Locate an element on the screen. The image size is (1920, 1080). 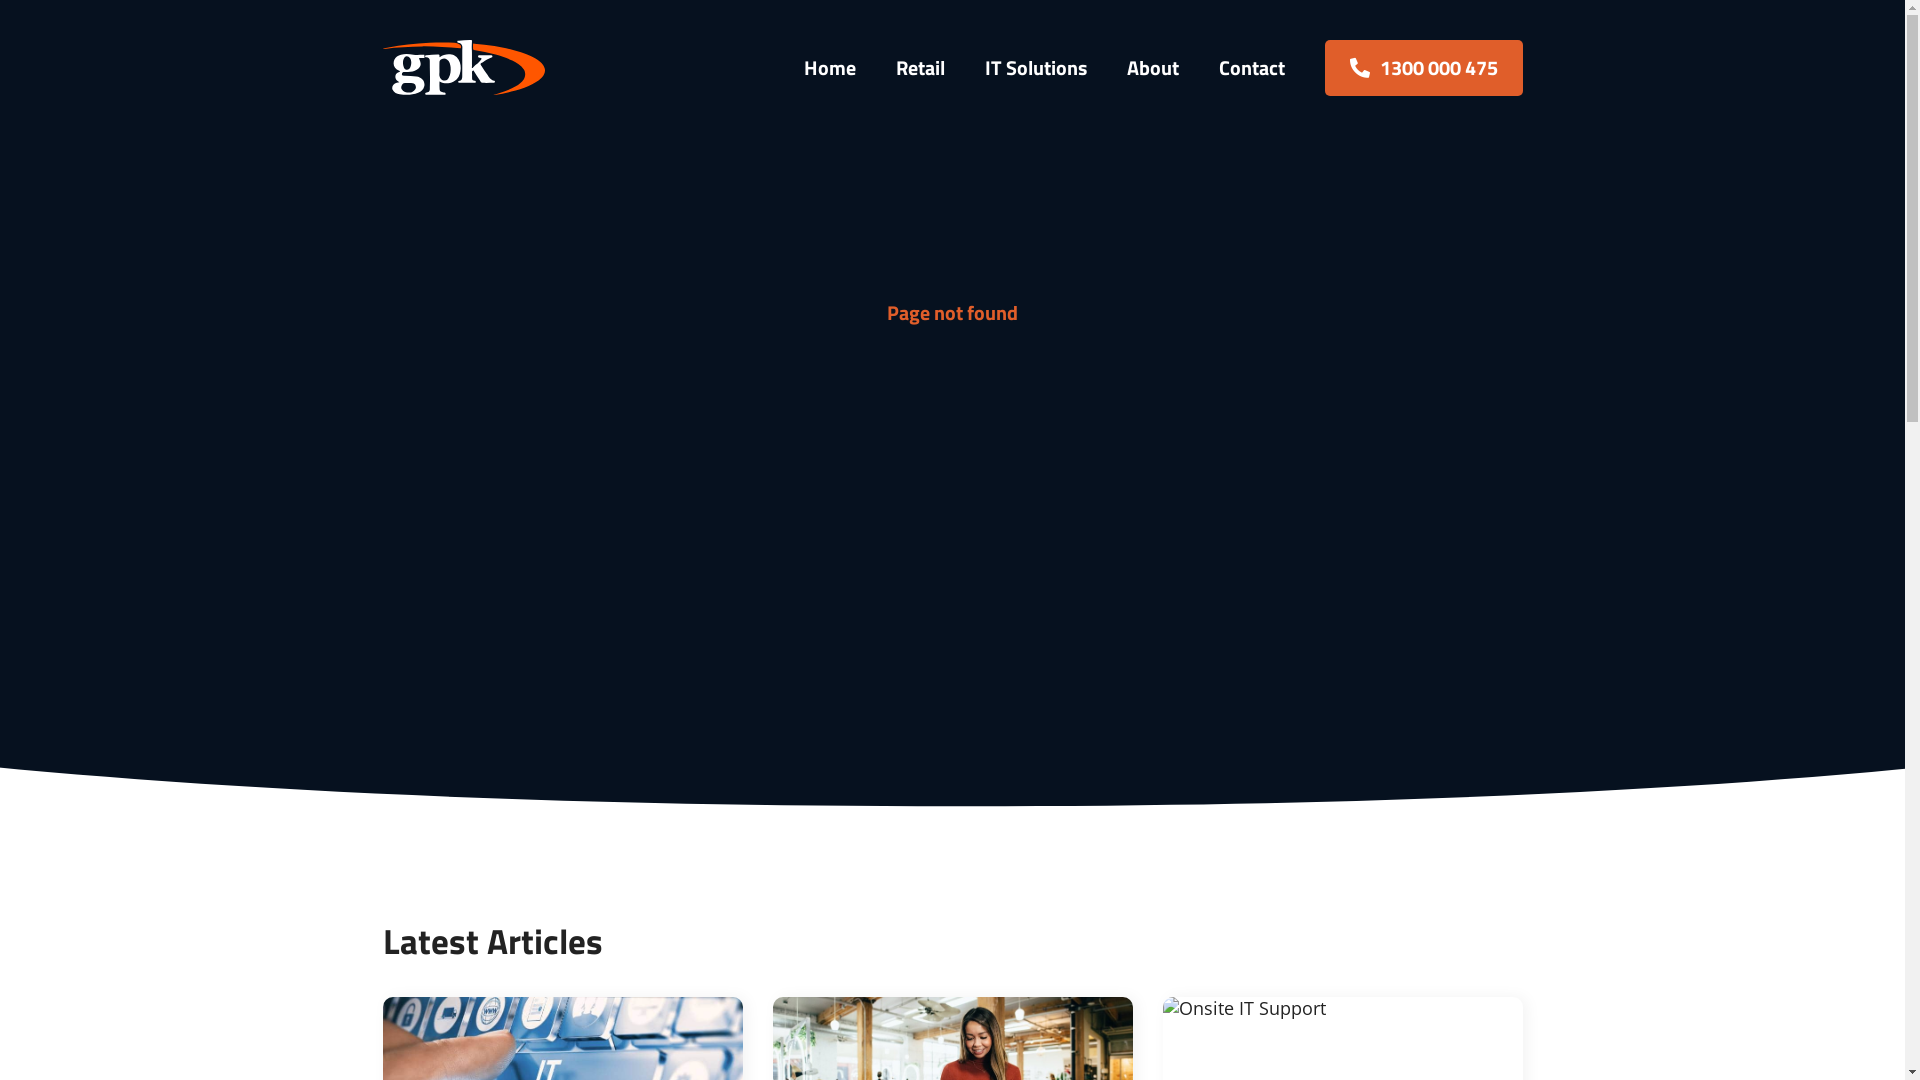
Contact is located at coordinates (1251, 67).